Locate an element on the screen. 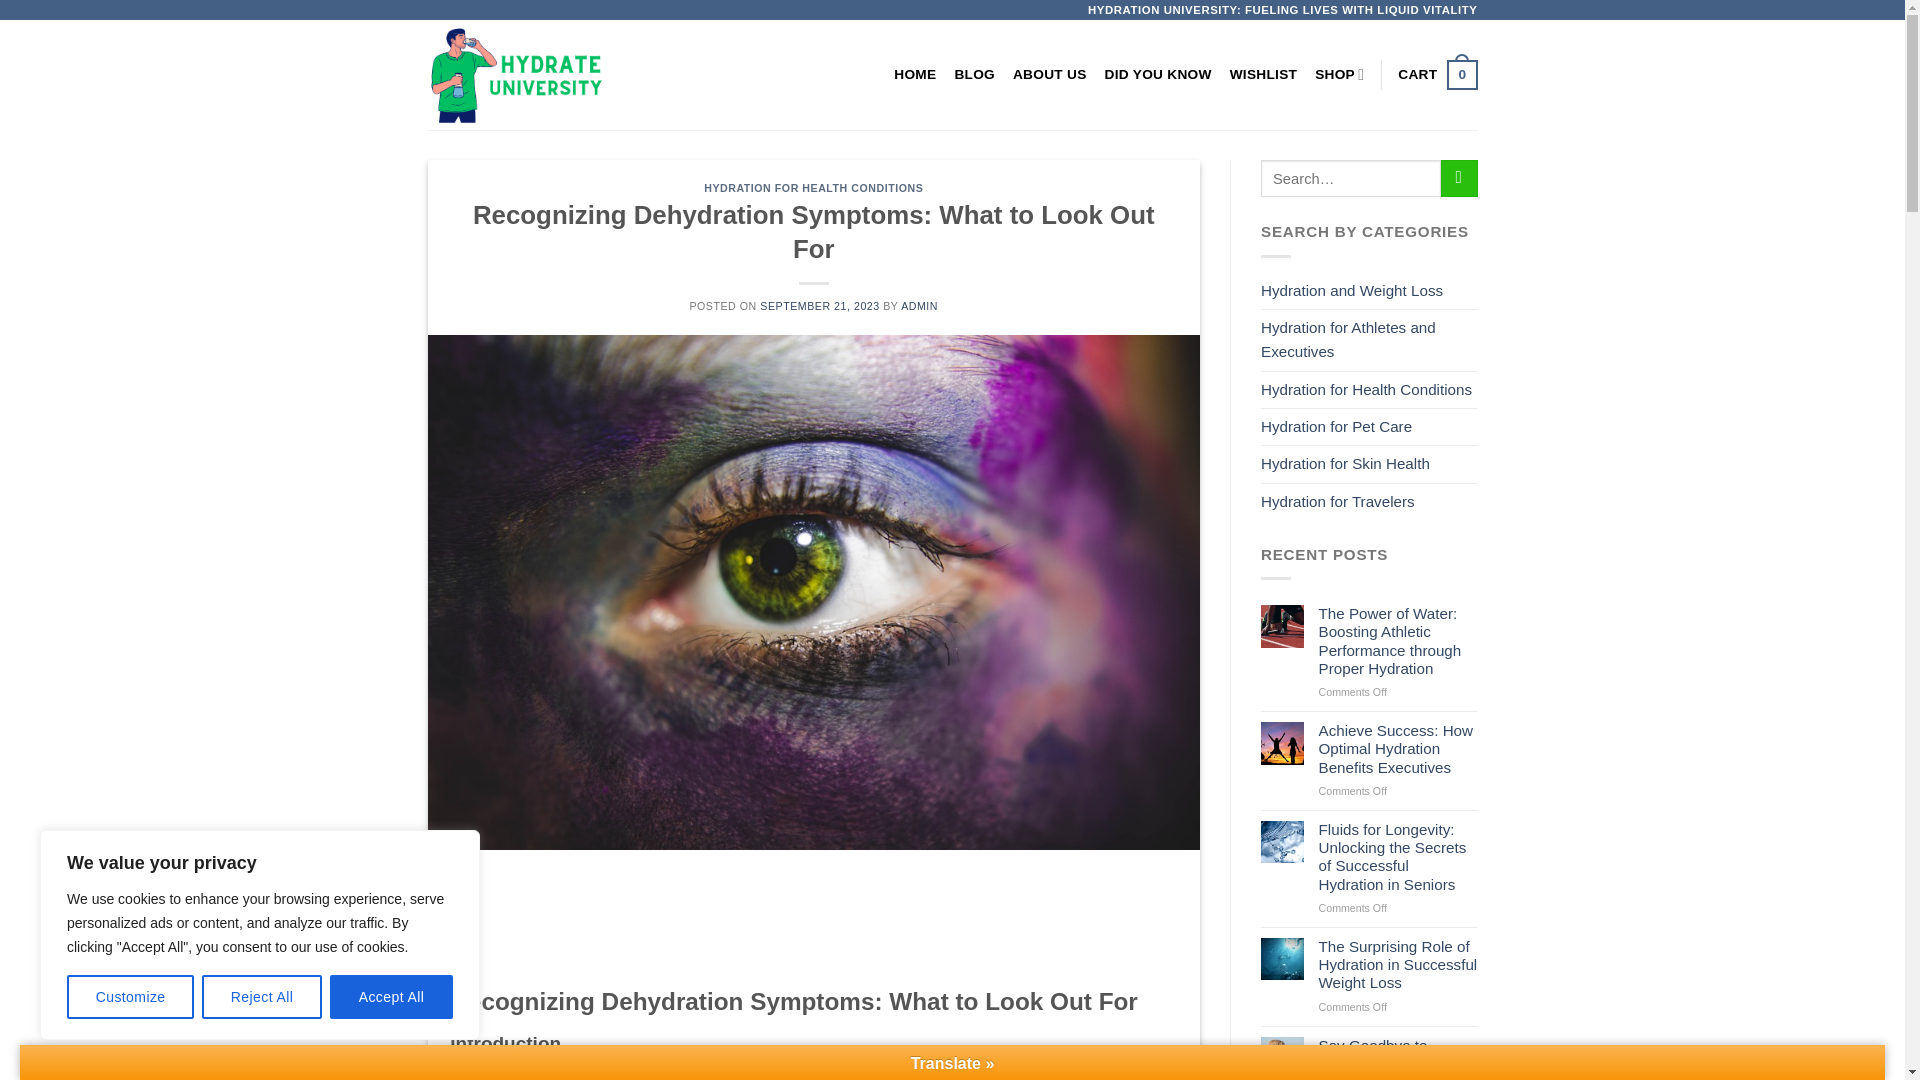  Say Goodbye to Dryness: Secrets to Optimal Skin Hydration is located at coordinates (1264, 74).